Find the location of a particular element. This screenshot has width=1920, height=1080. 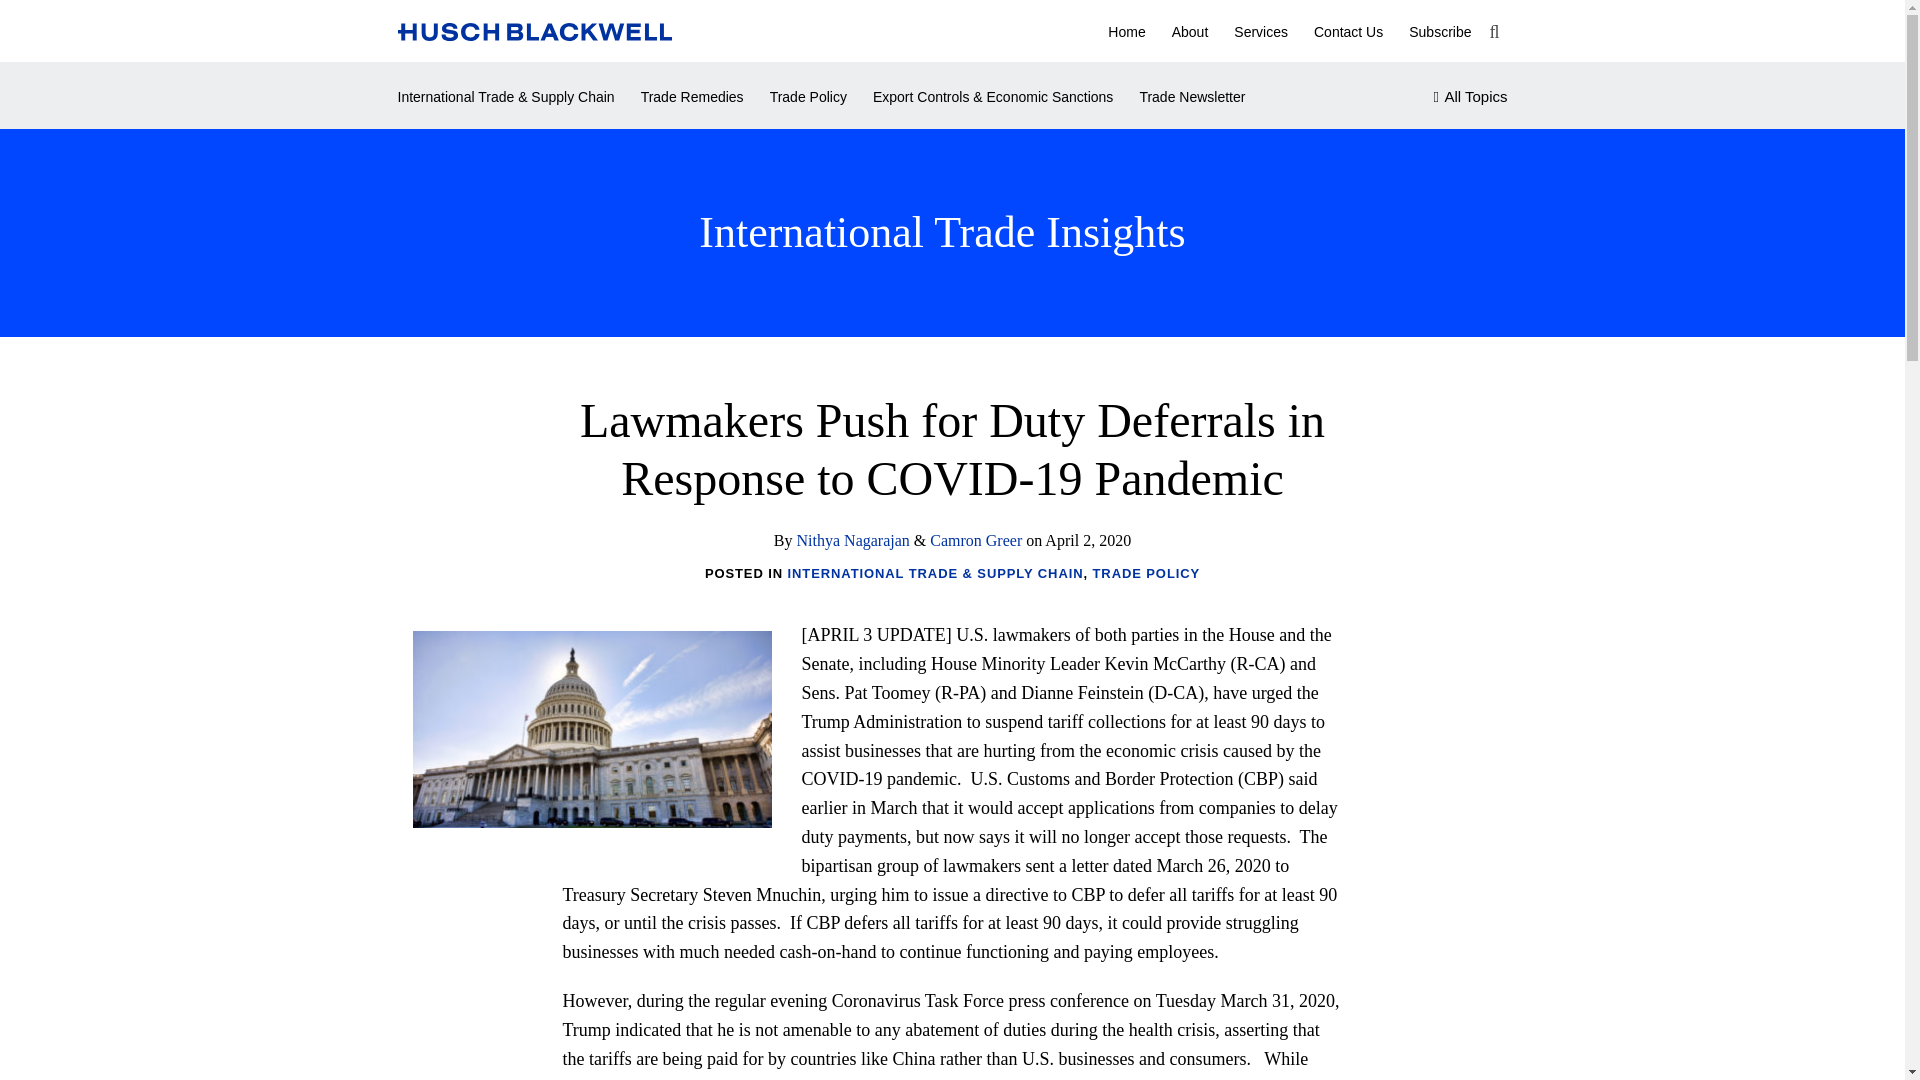

Trade Remedies is located at coordinates (692, 97).